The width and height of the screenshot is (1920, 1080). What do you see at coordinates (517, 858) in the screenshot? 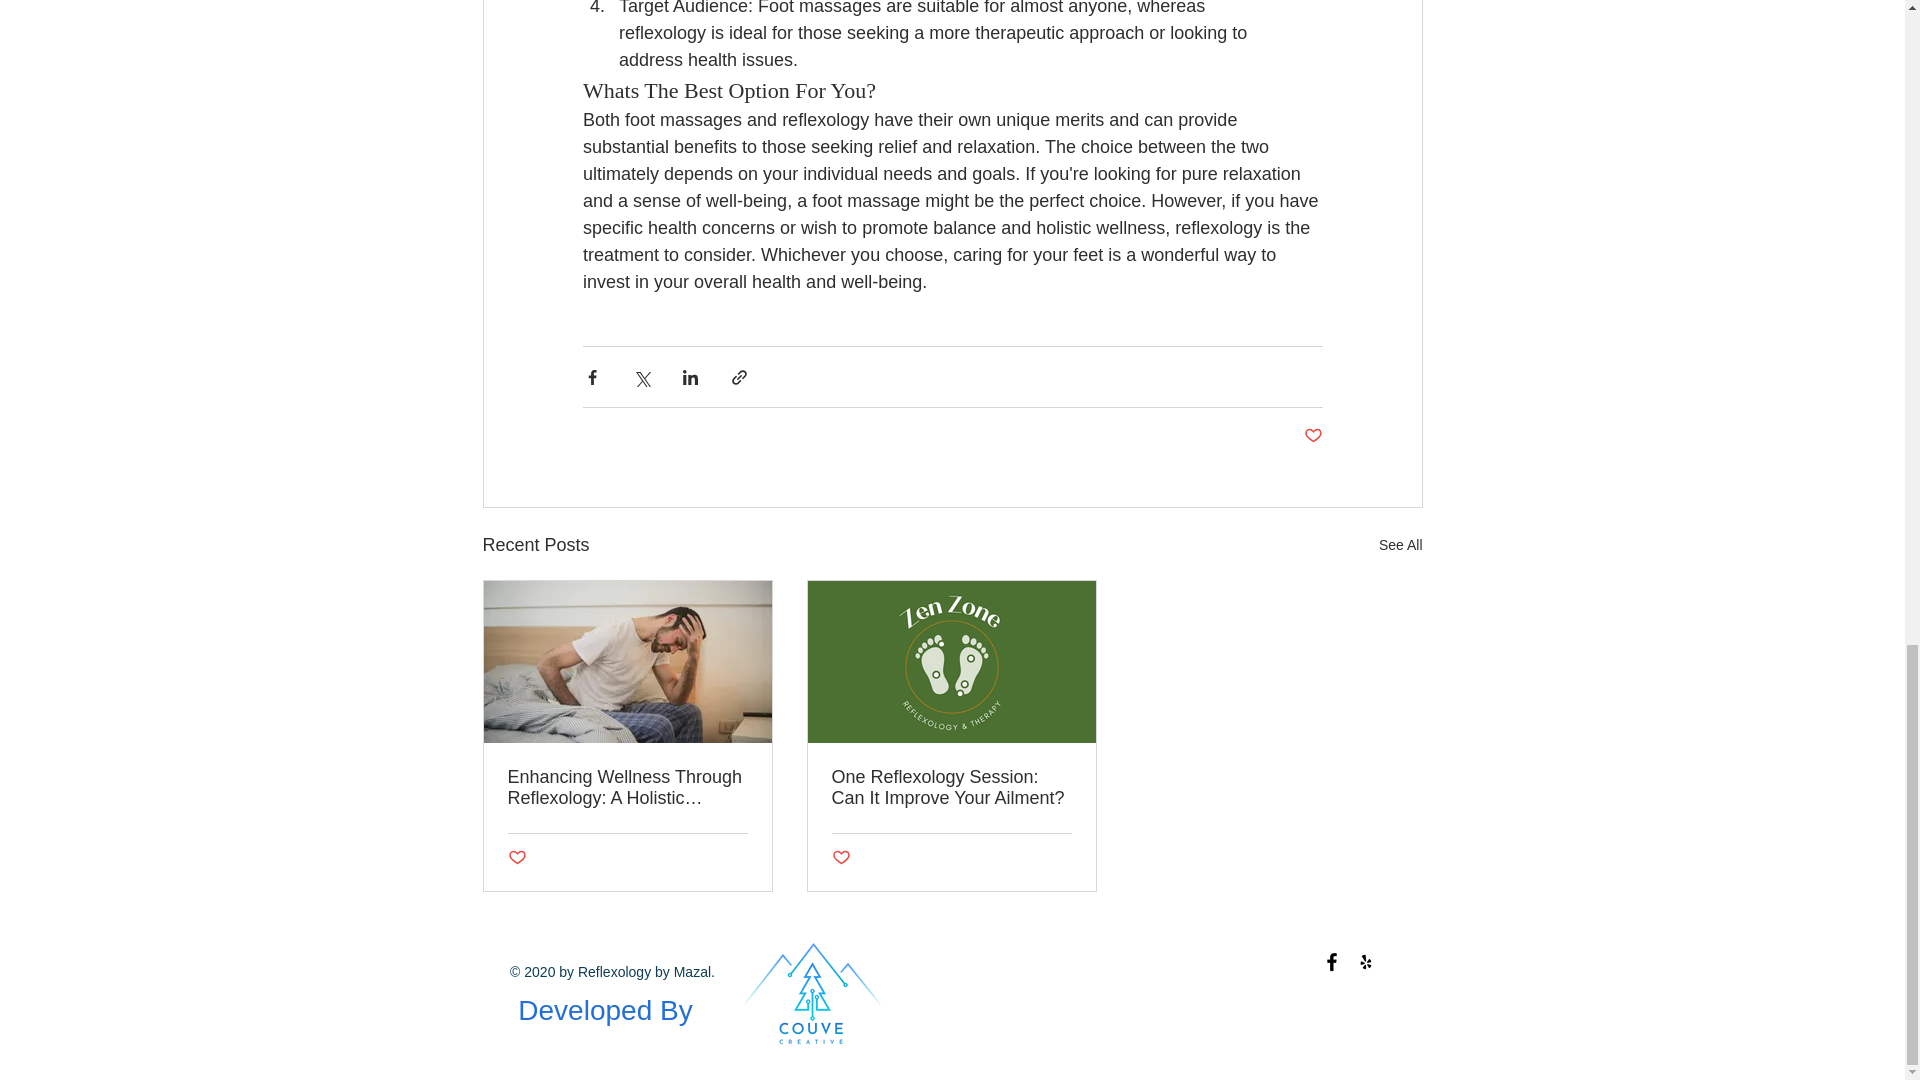
I see `Post not marked as liked` at bounding box center [517, 858].